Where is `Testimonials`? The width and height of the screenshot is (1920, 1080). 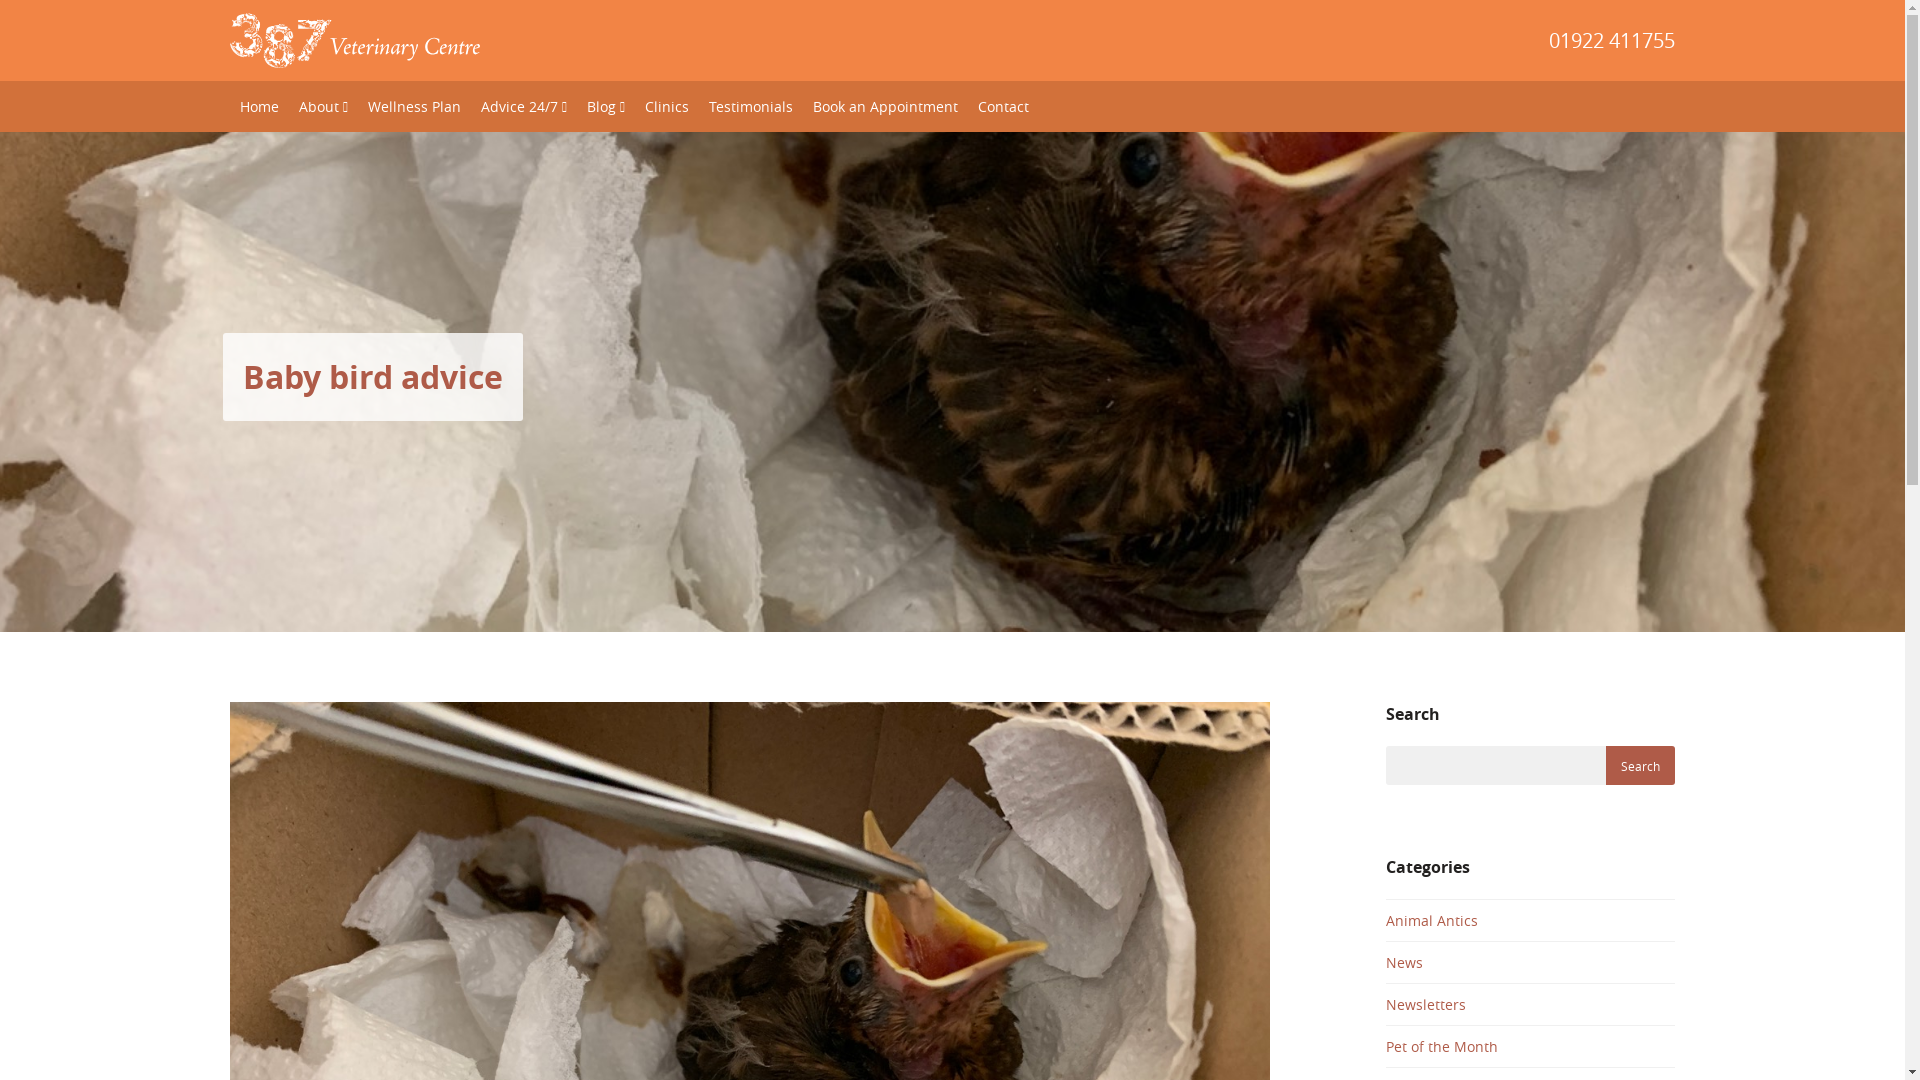
Testimonials is located at coordinates (751, 106).